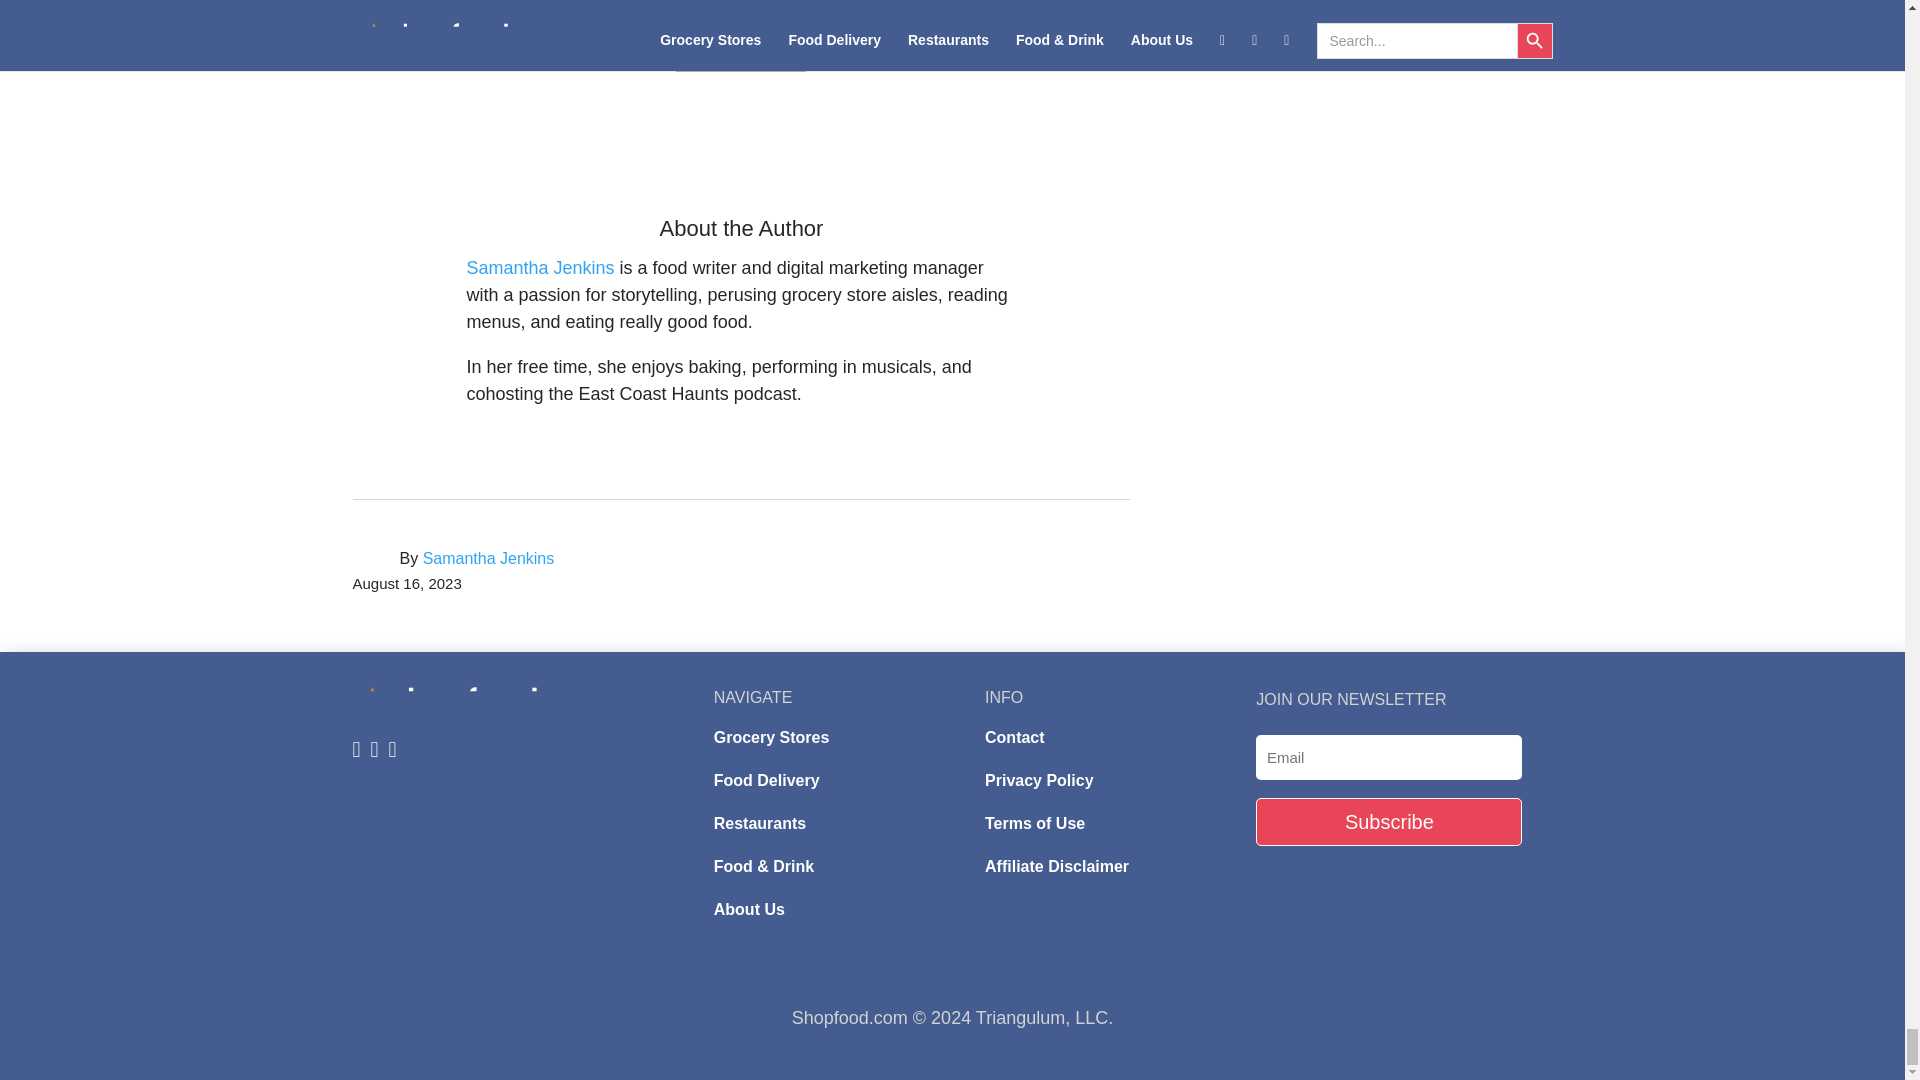  Describe the element at coordinates (1056, 866) in the screenshot. I see `Affiliate Disclaimer` at that location.